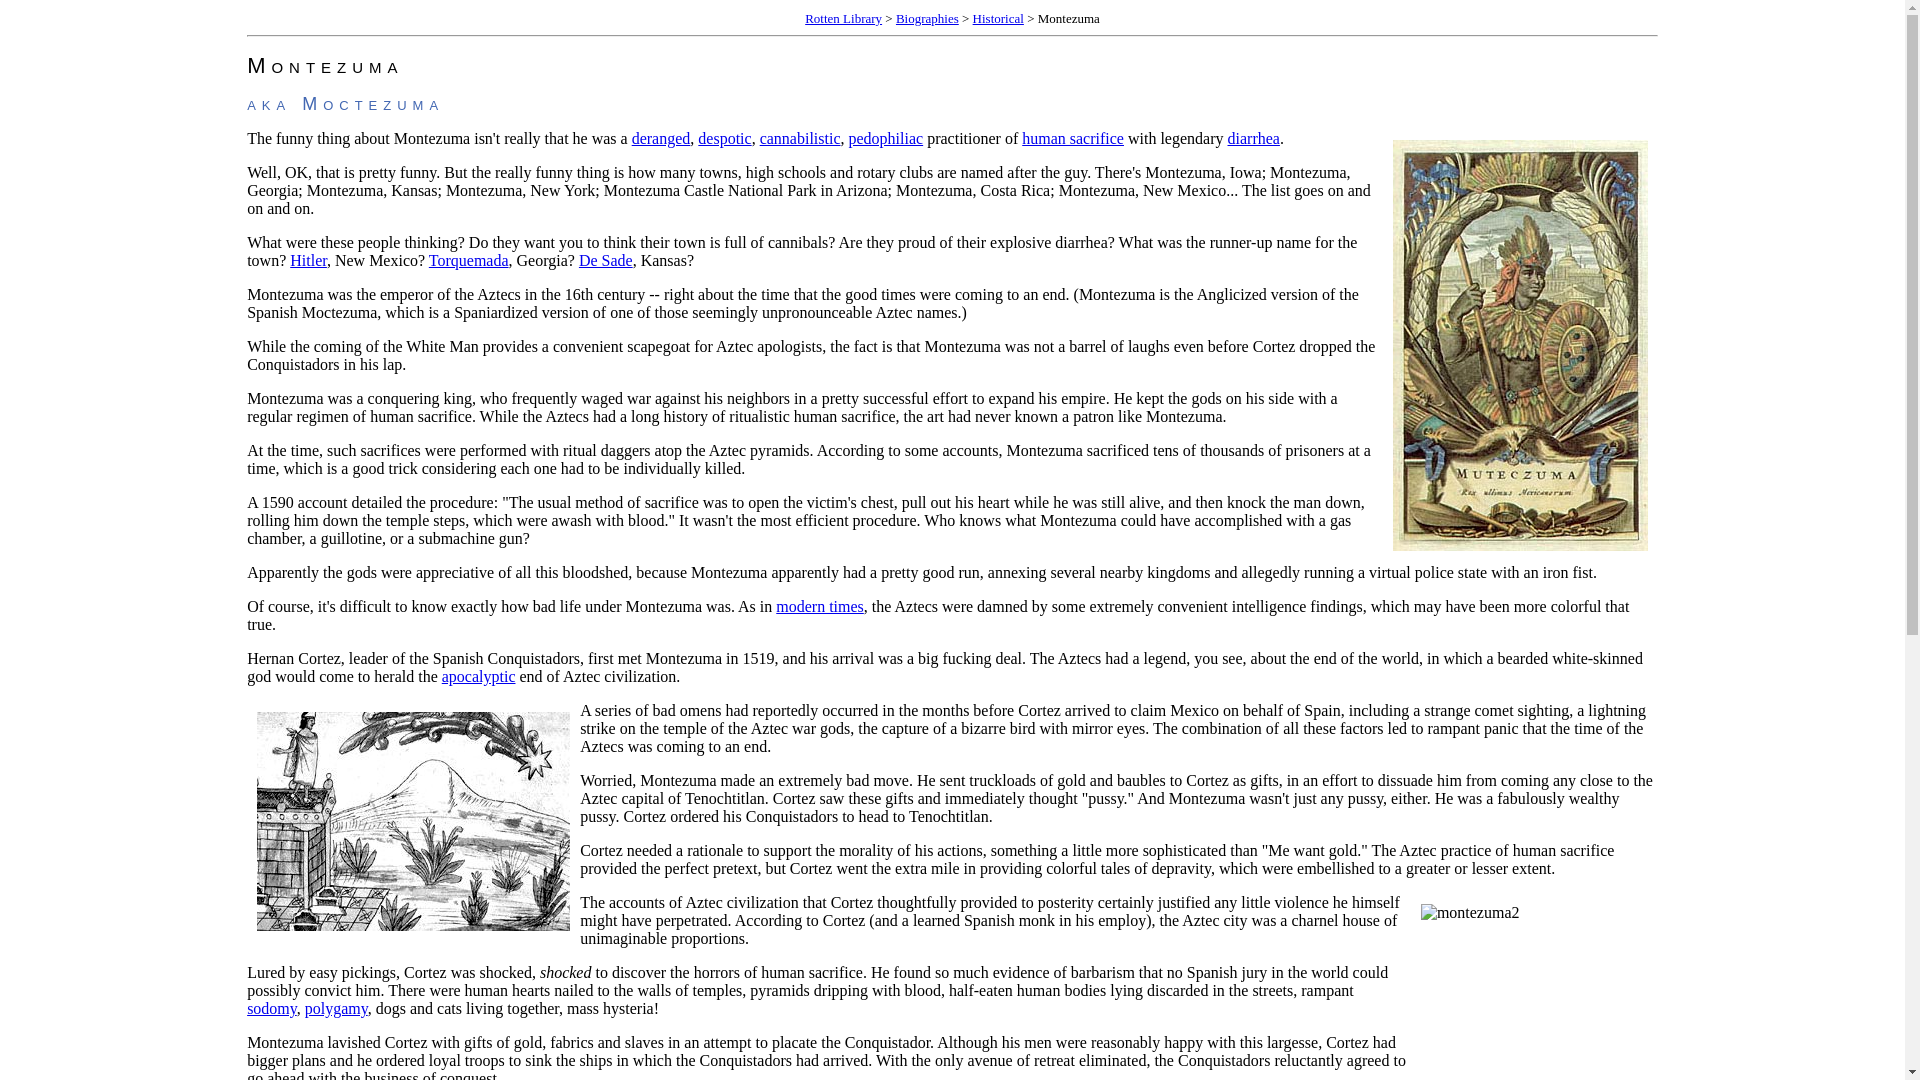  I want to click on Hitler, so click(308, 260).